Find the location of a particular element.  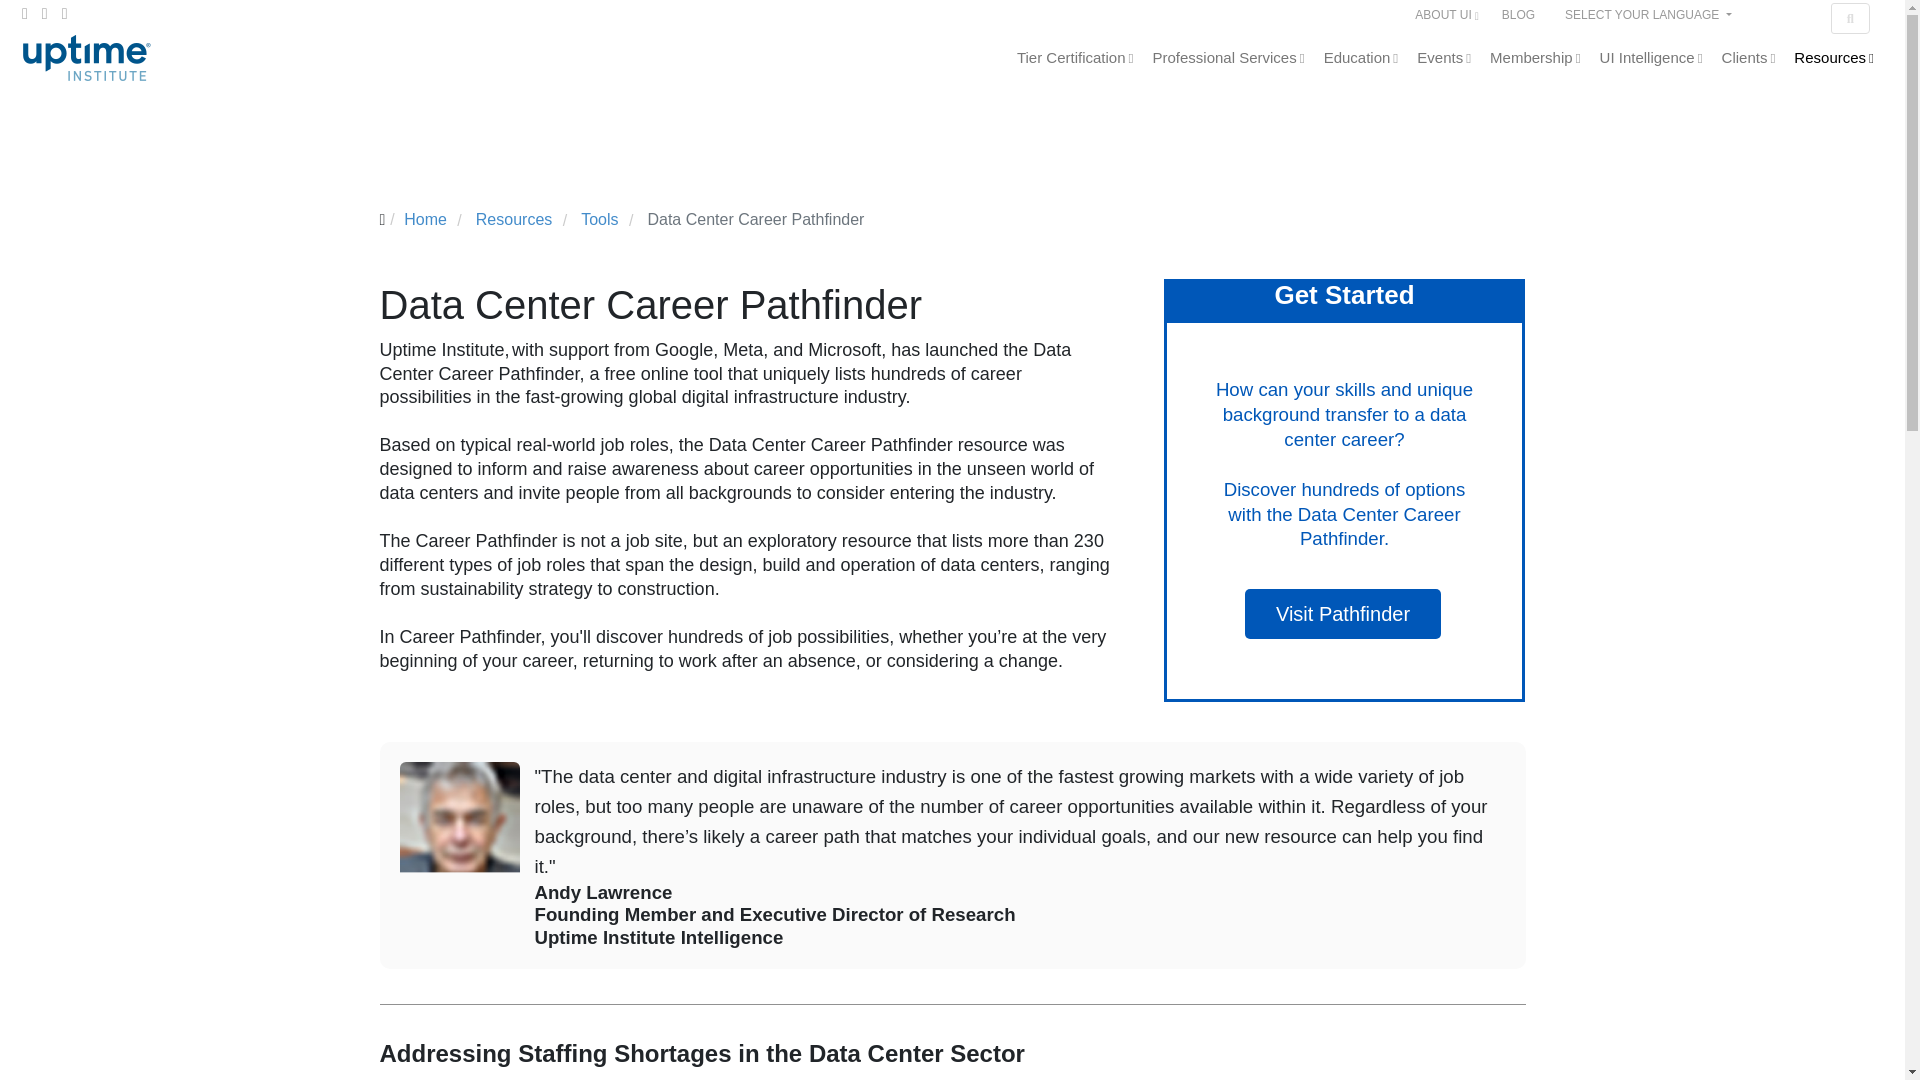

ABOUT UI is located at coordinates (1448, 16).